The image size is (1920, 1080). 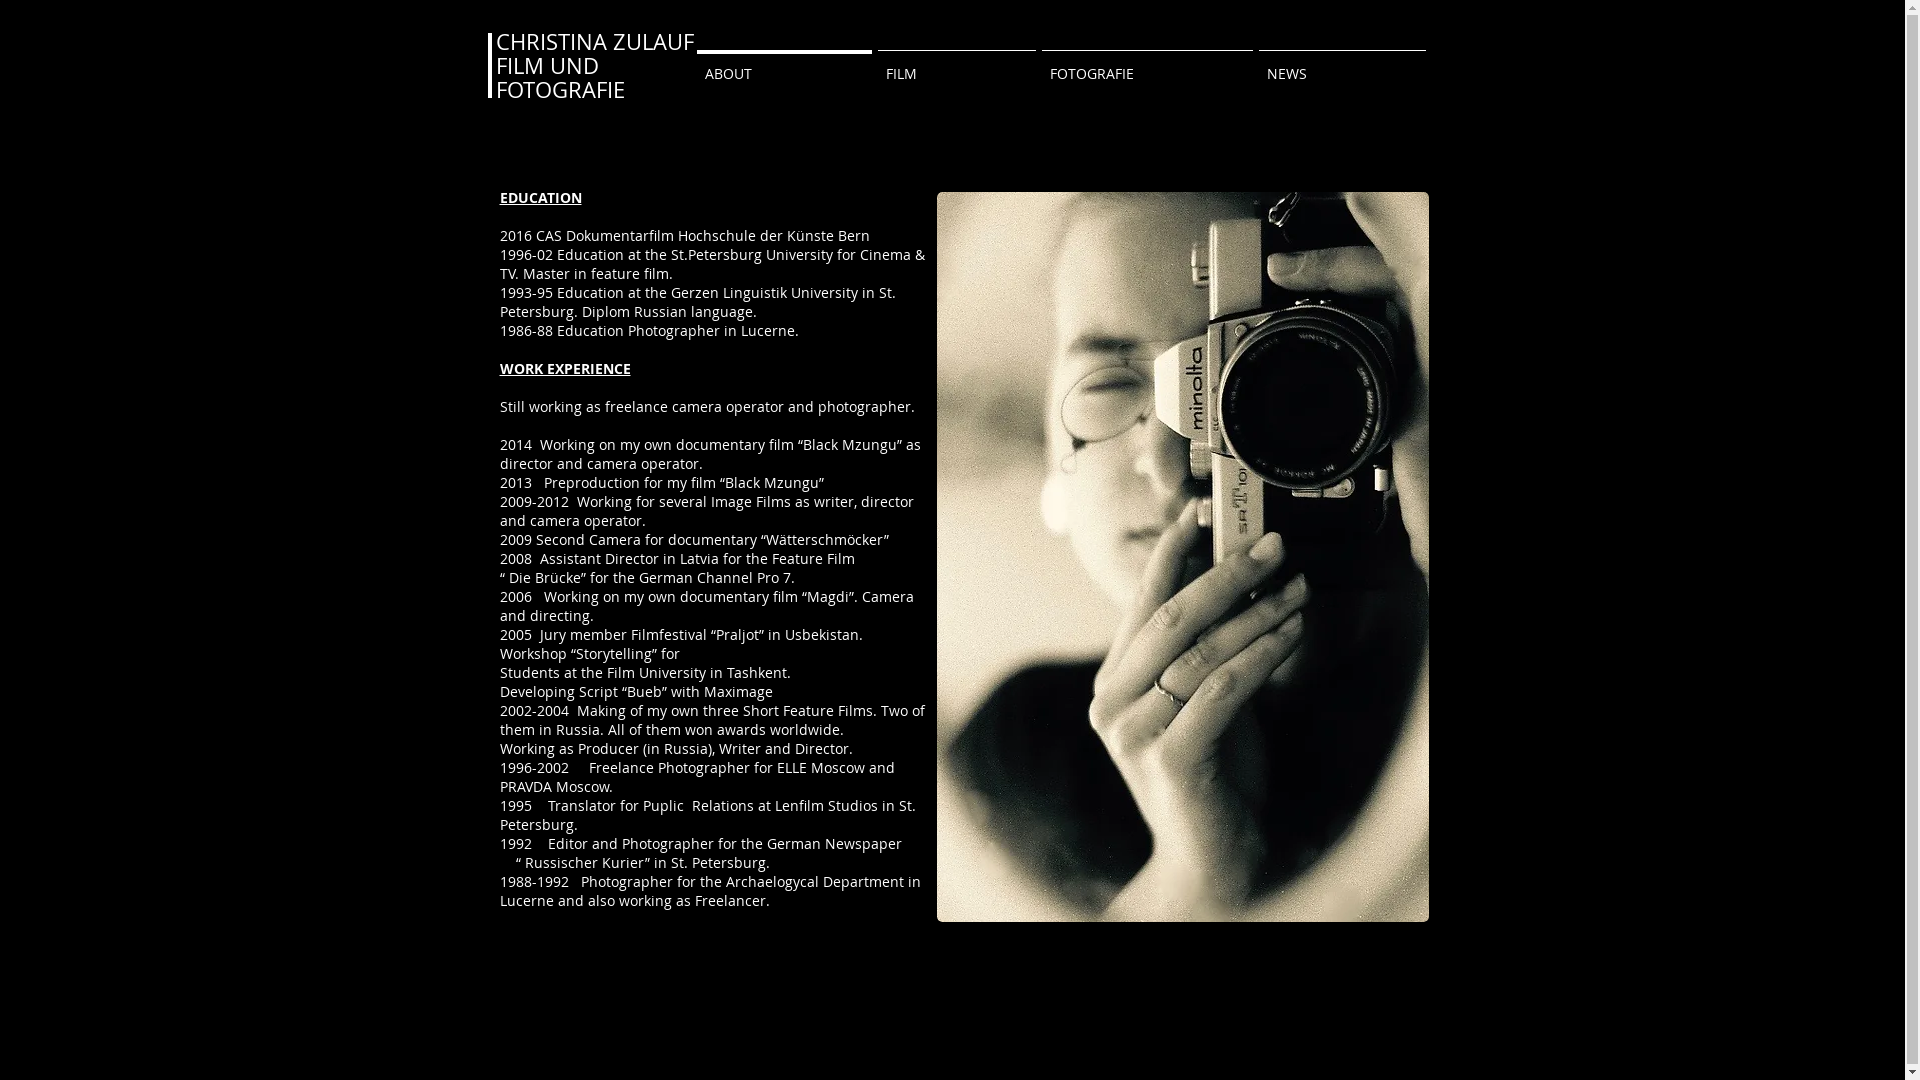 What do you see at coordinates (1146, 65) in the screenshot?
I see `FOTOGRAFIE` at bounding box center [1146, 65].